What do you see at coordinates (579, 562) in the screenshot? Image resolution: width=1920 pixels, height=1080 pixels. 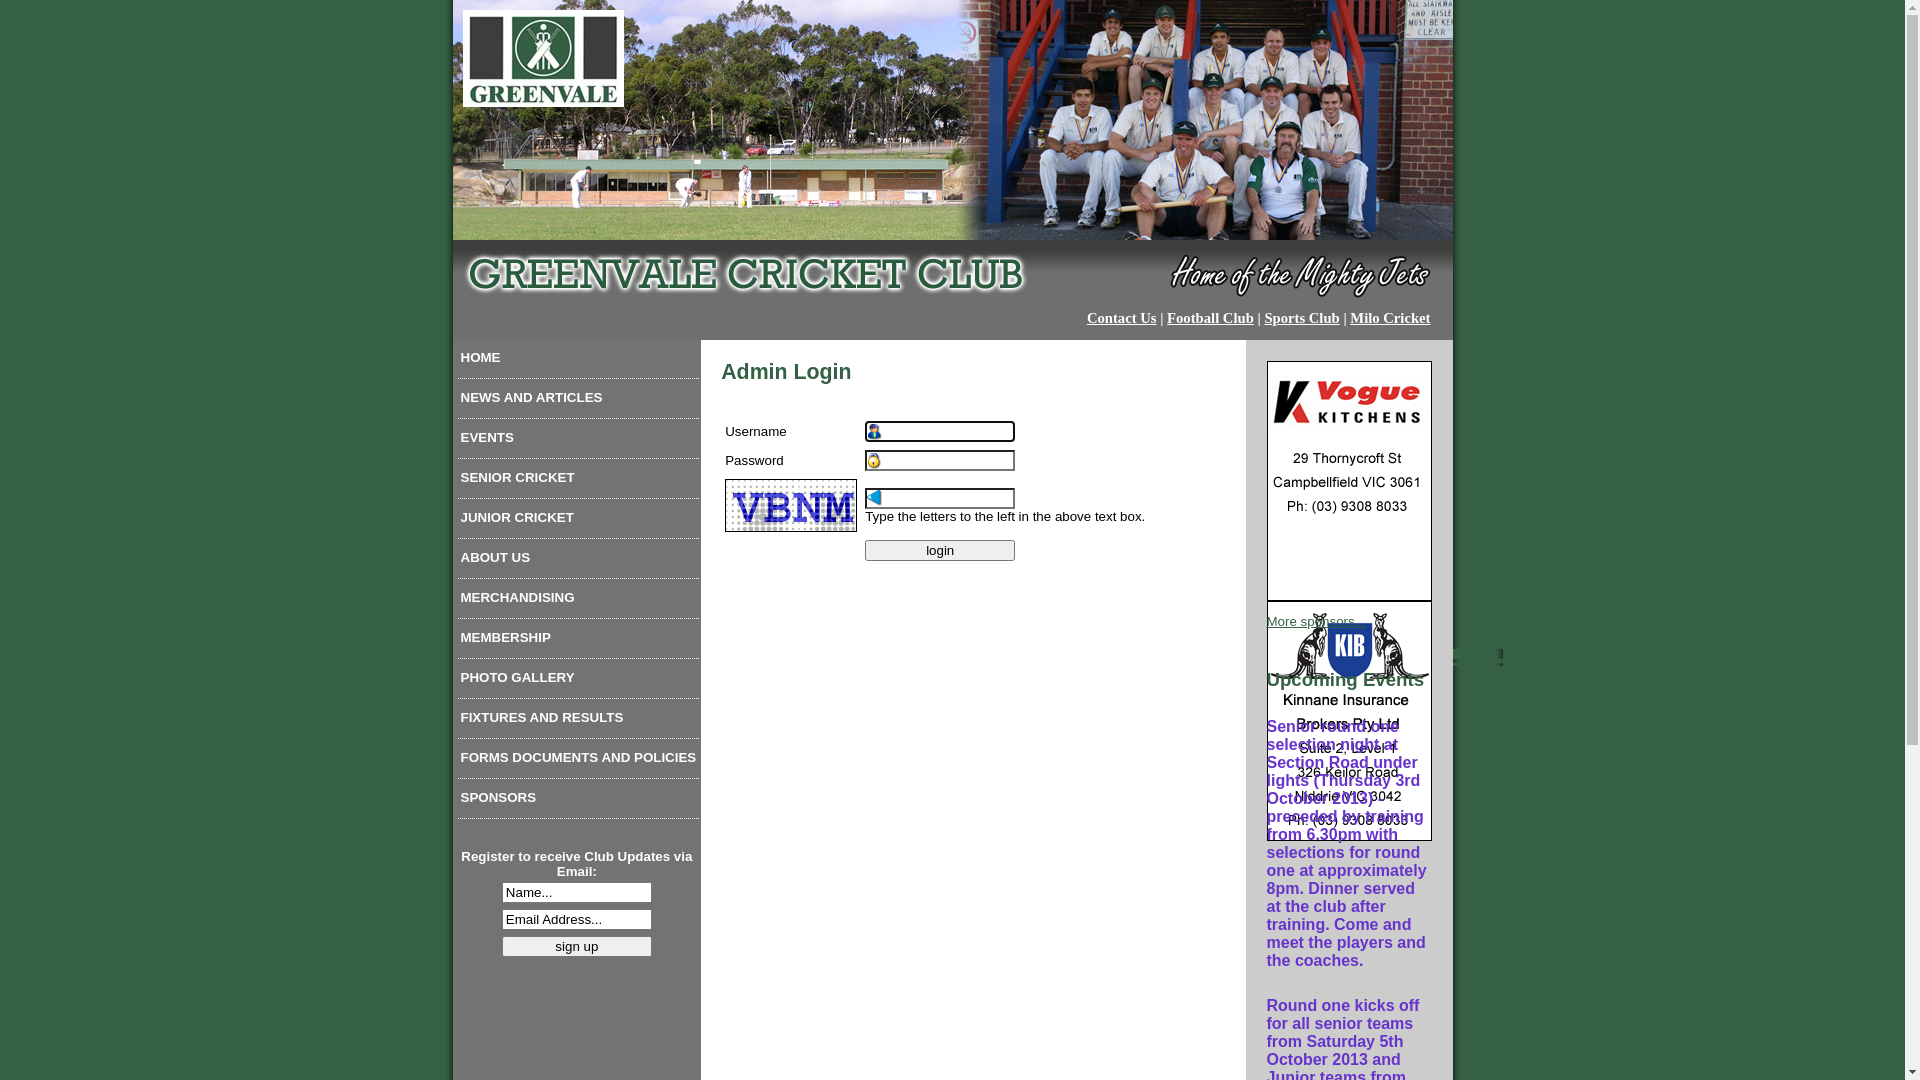 I see `ABOUT US` at bounding box center [579, 562].